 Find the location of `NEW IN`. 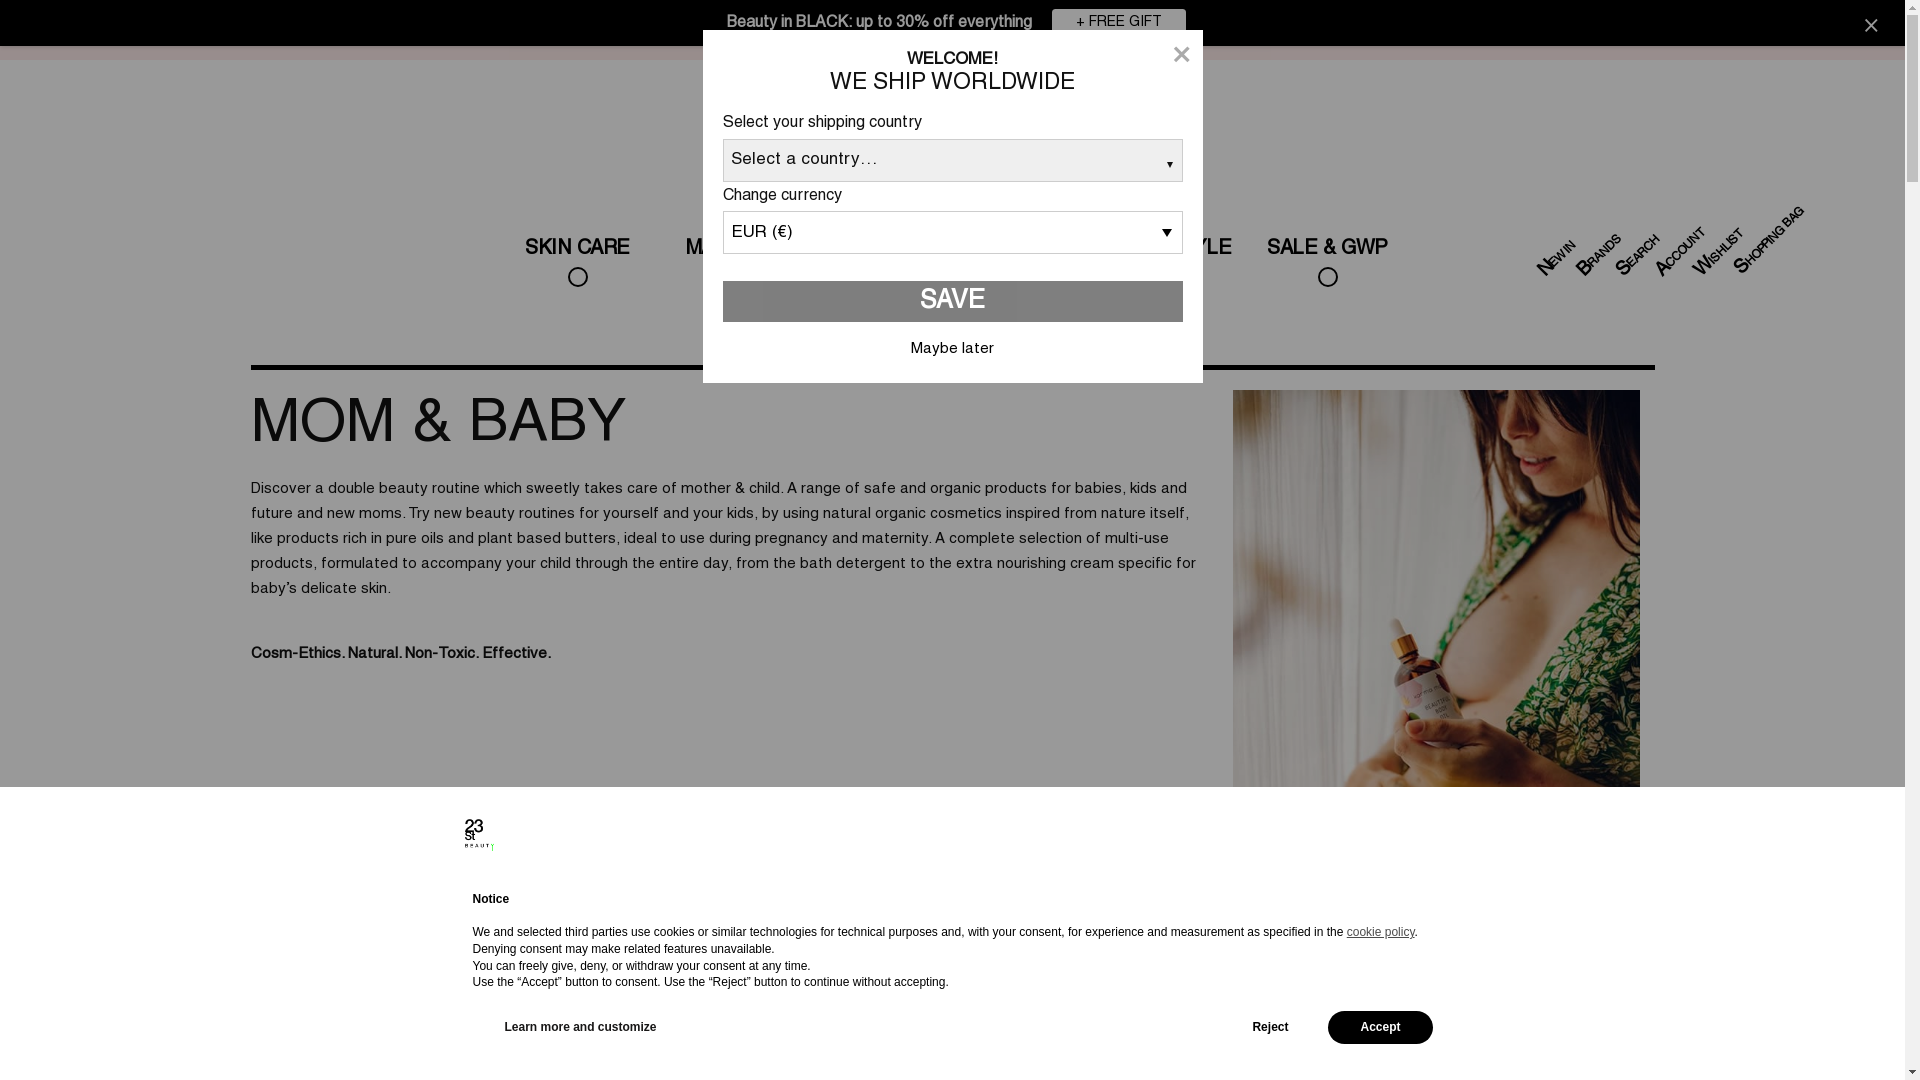

NEW IN is located at coordinates (1555, 247).